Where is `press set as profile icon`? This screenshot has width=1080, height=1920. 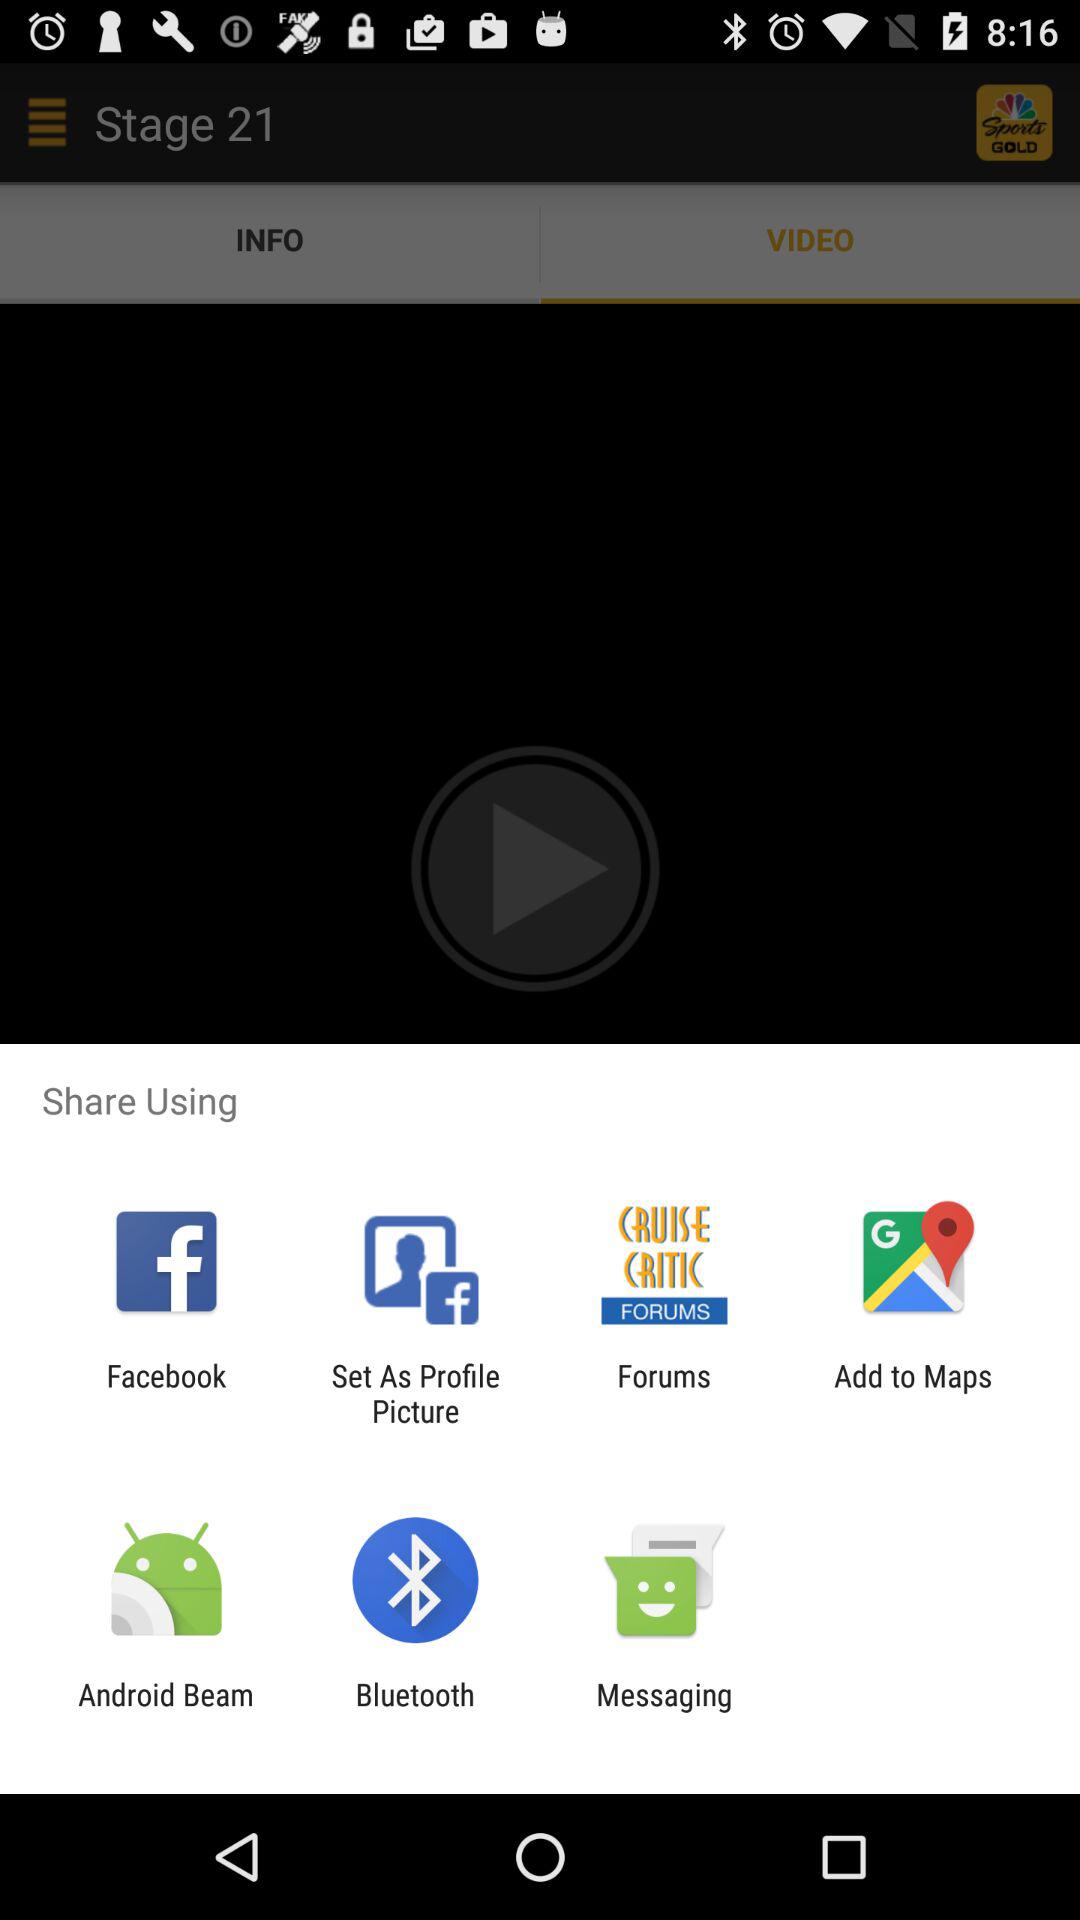
press set as profile icon is located at coordinates (415, 1393).